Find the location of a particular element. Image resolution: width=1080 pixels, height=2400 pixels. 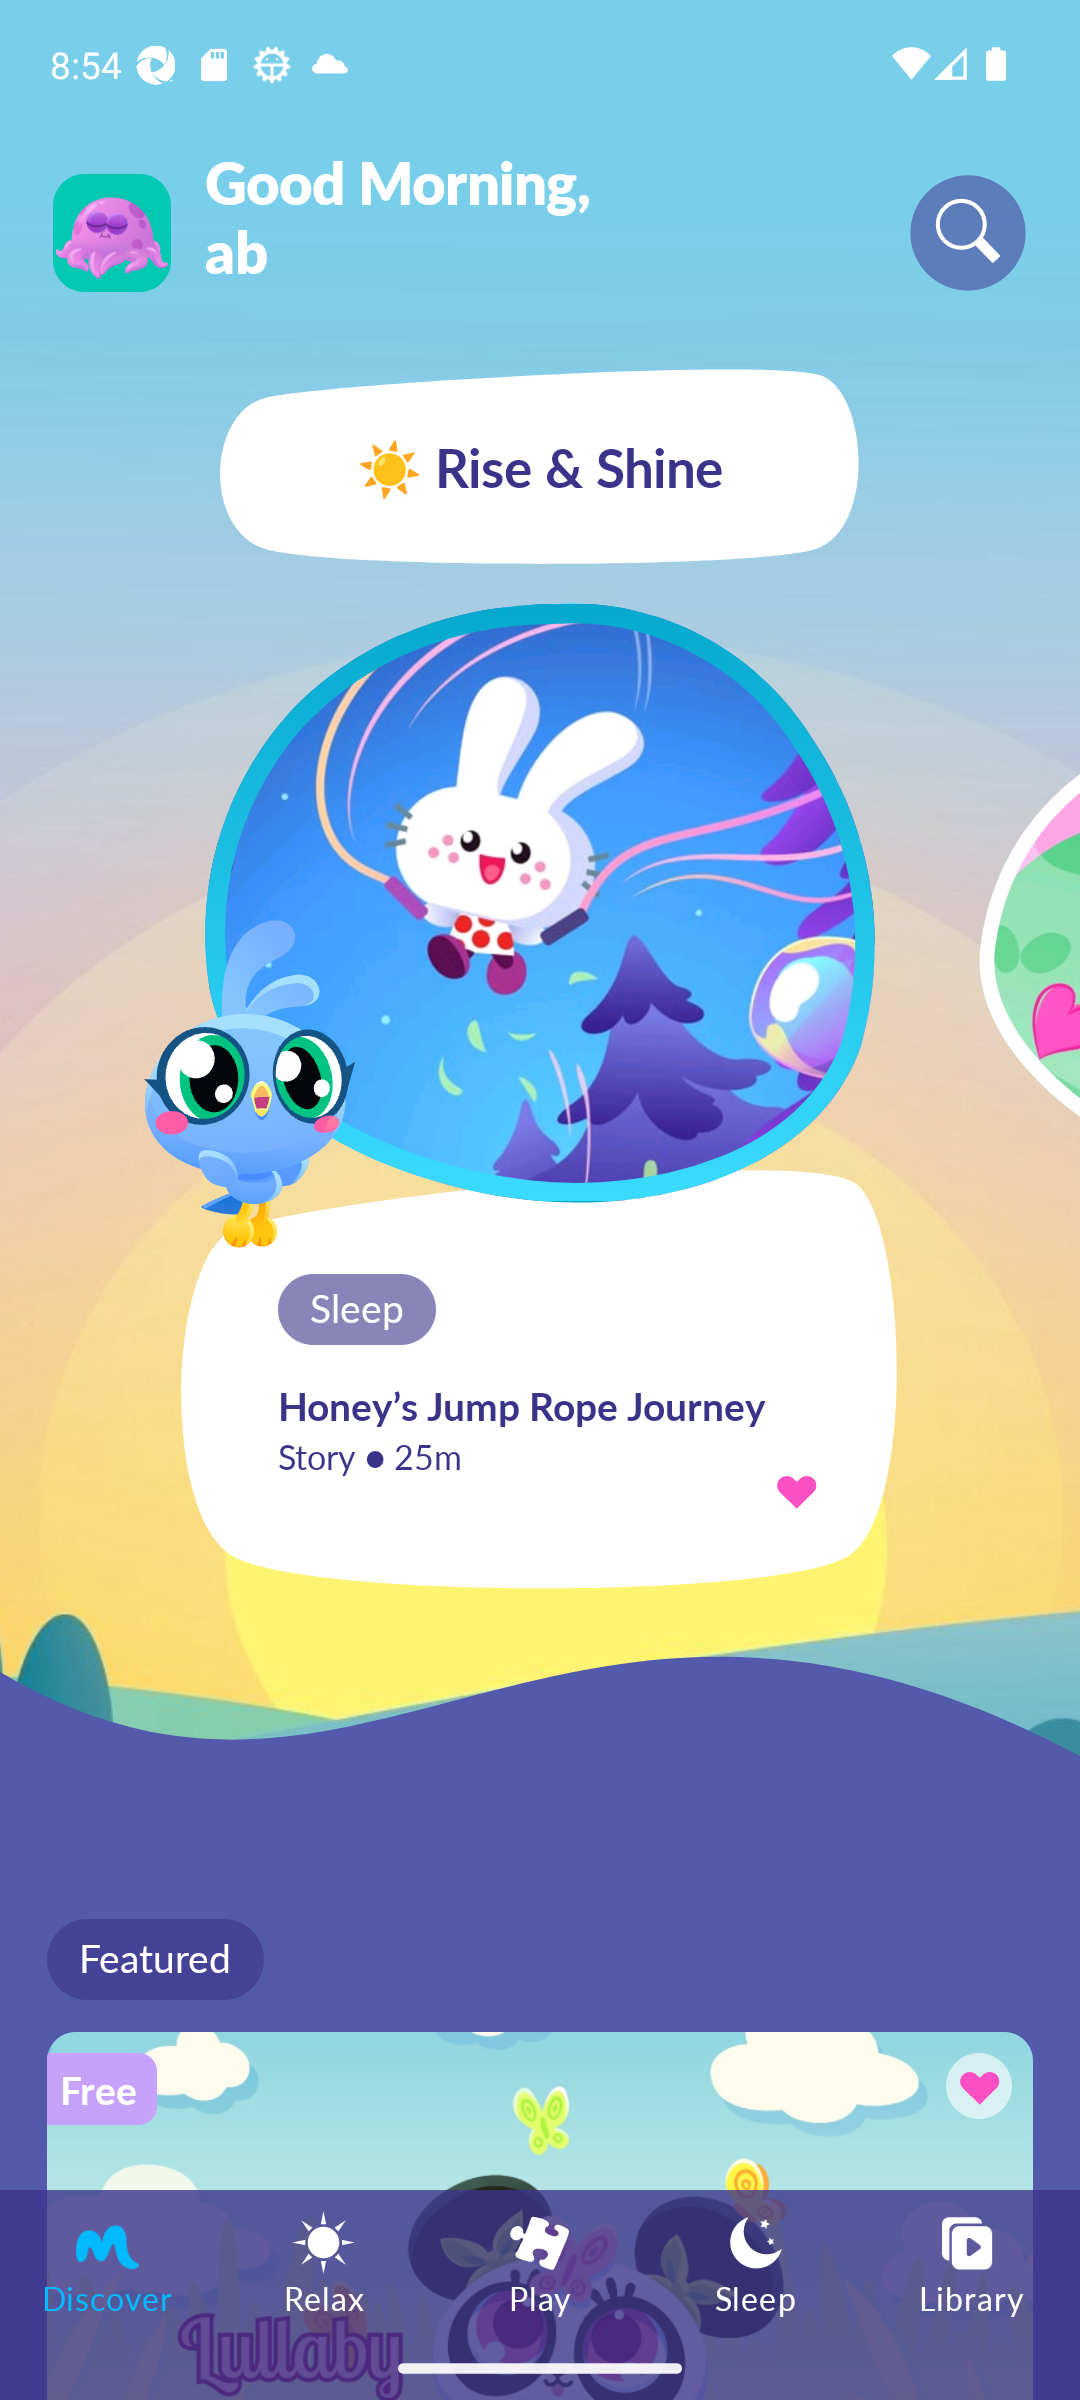

Sleep is located at coordinates (756, 2262).